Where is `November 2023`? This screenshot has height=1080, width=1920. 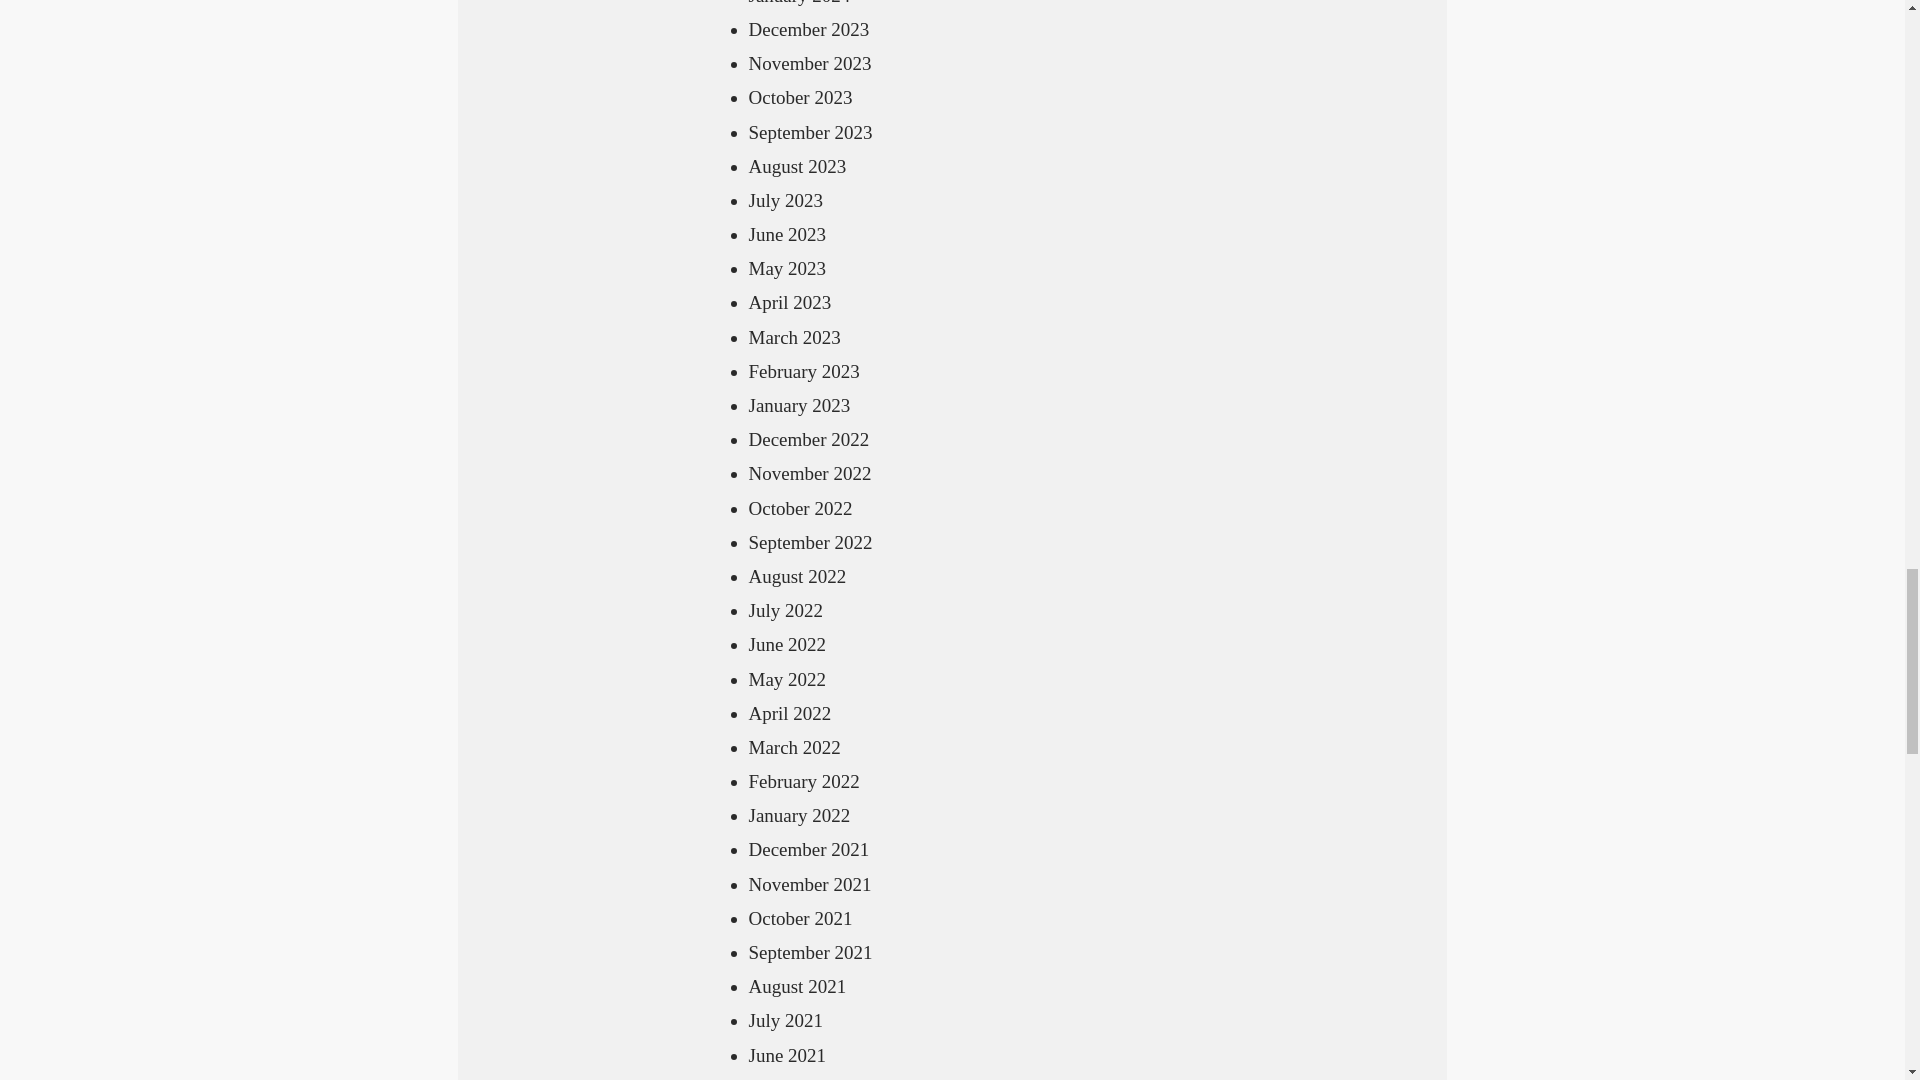 November 2023 is located at coordinates (810, 63).